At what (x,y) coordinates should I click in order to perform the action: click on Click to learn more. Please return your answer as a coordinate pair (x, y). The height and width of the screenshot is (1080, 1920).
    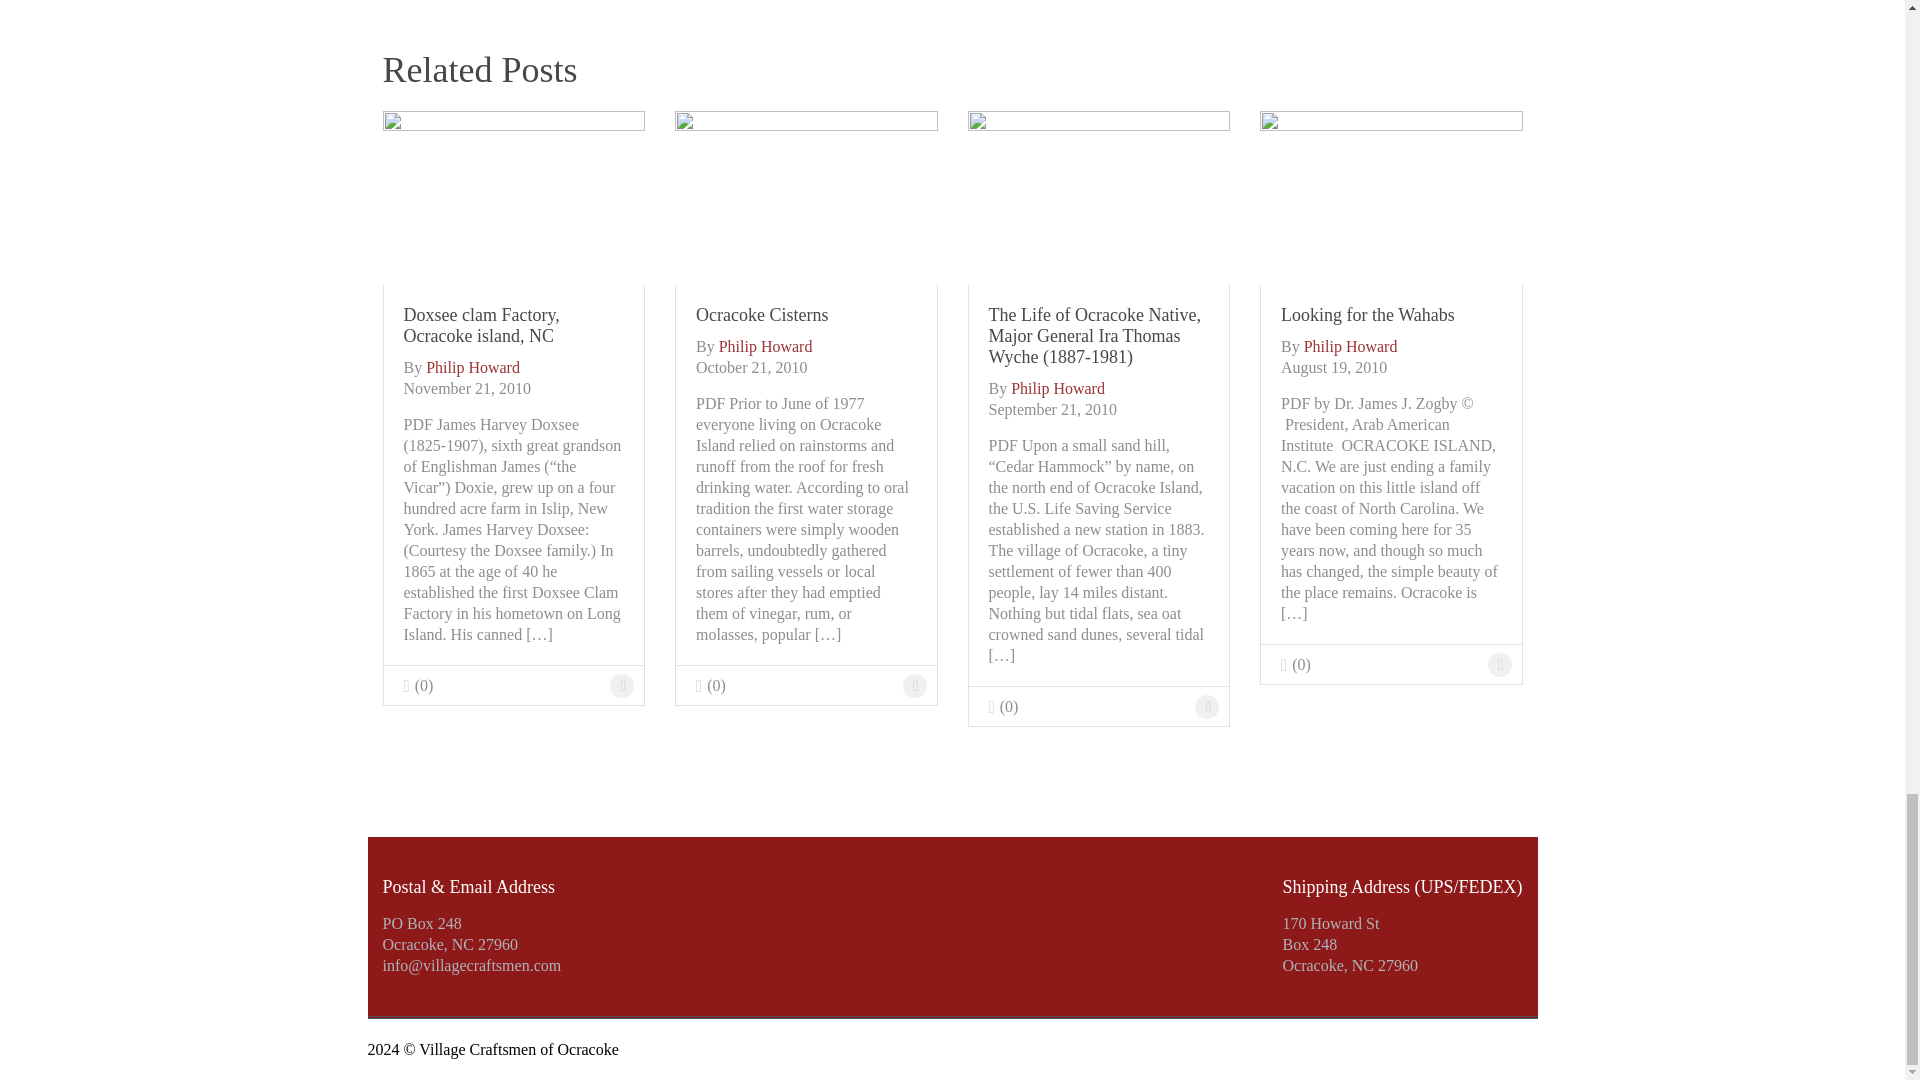
    Looking at the image, I should click on (514, 325).